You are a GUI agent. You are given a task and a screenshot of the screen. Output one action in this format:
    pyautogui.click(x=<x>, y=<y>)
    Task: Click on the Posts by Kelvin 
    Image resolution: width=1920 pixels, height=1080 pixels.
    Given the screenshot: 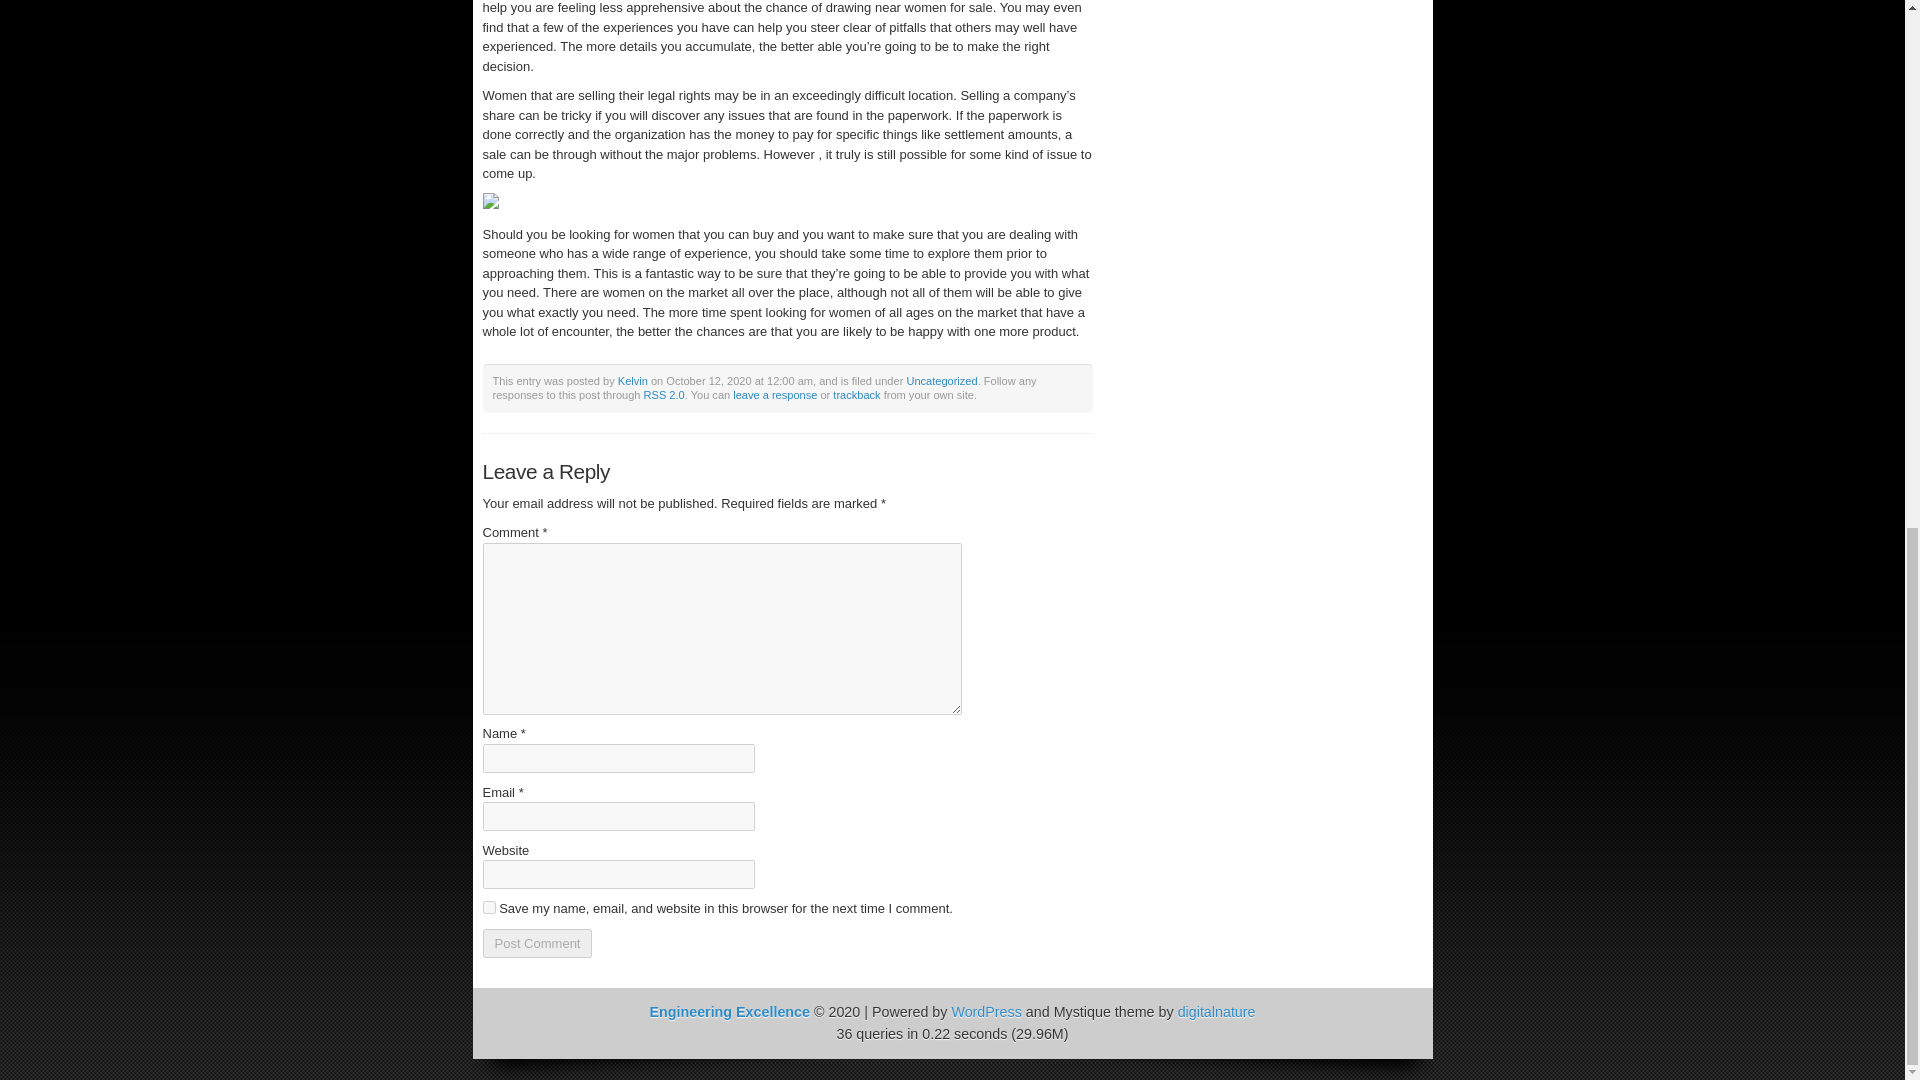 What is the action you would take?
    pyautogui.click(x=633, y=380)
    